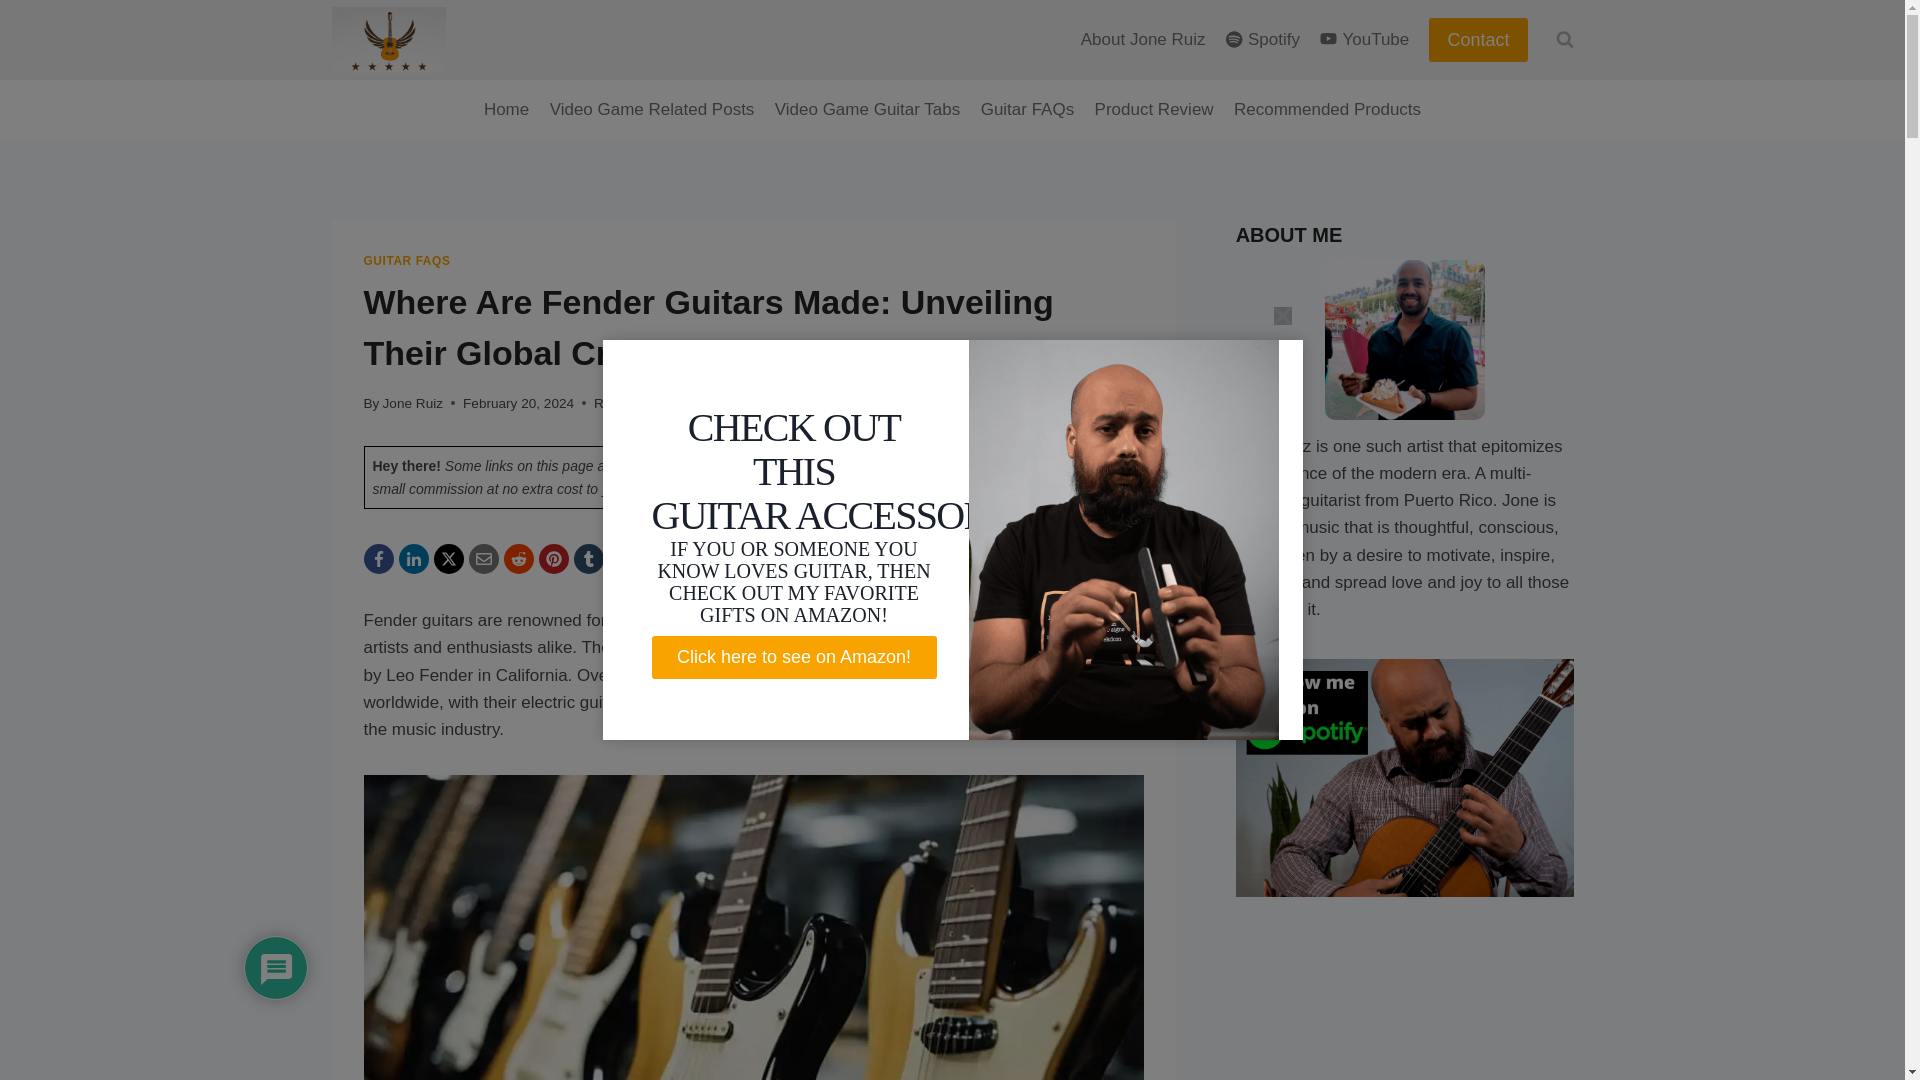 The height and width of the screenshot is (1080, 1920). Describe the element at coordinates (652, 110) in the screenshot. I see `Video Game Related Posts` at that location.